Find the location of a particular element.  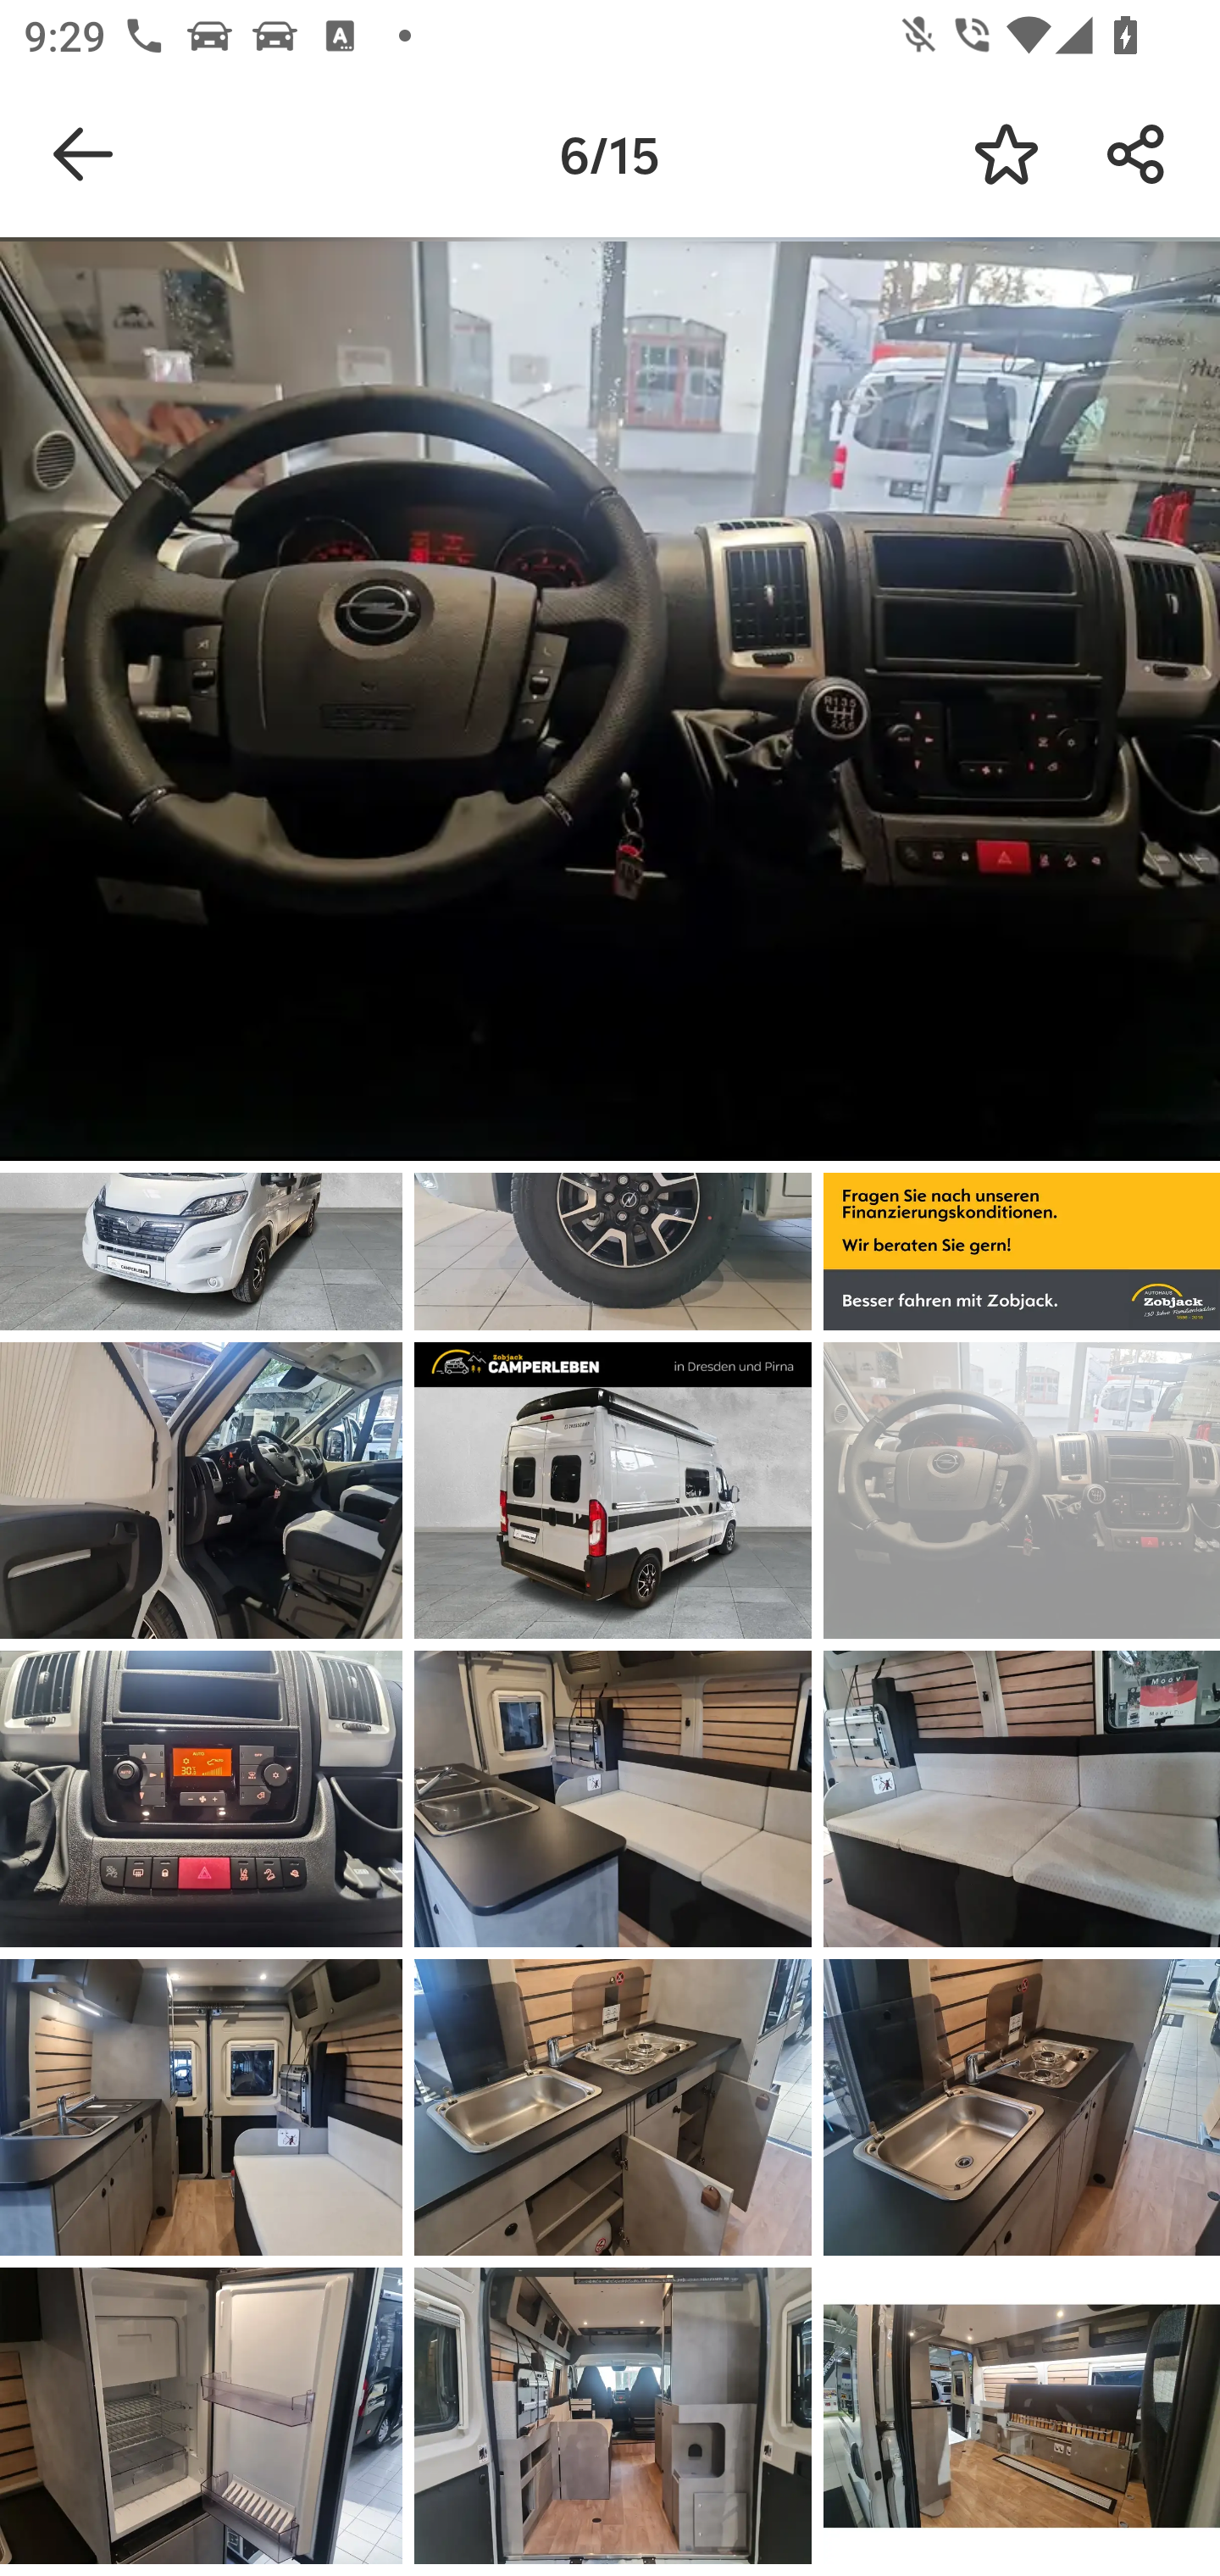

image is located at coordinates (1022, 1490).